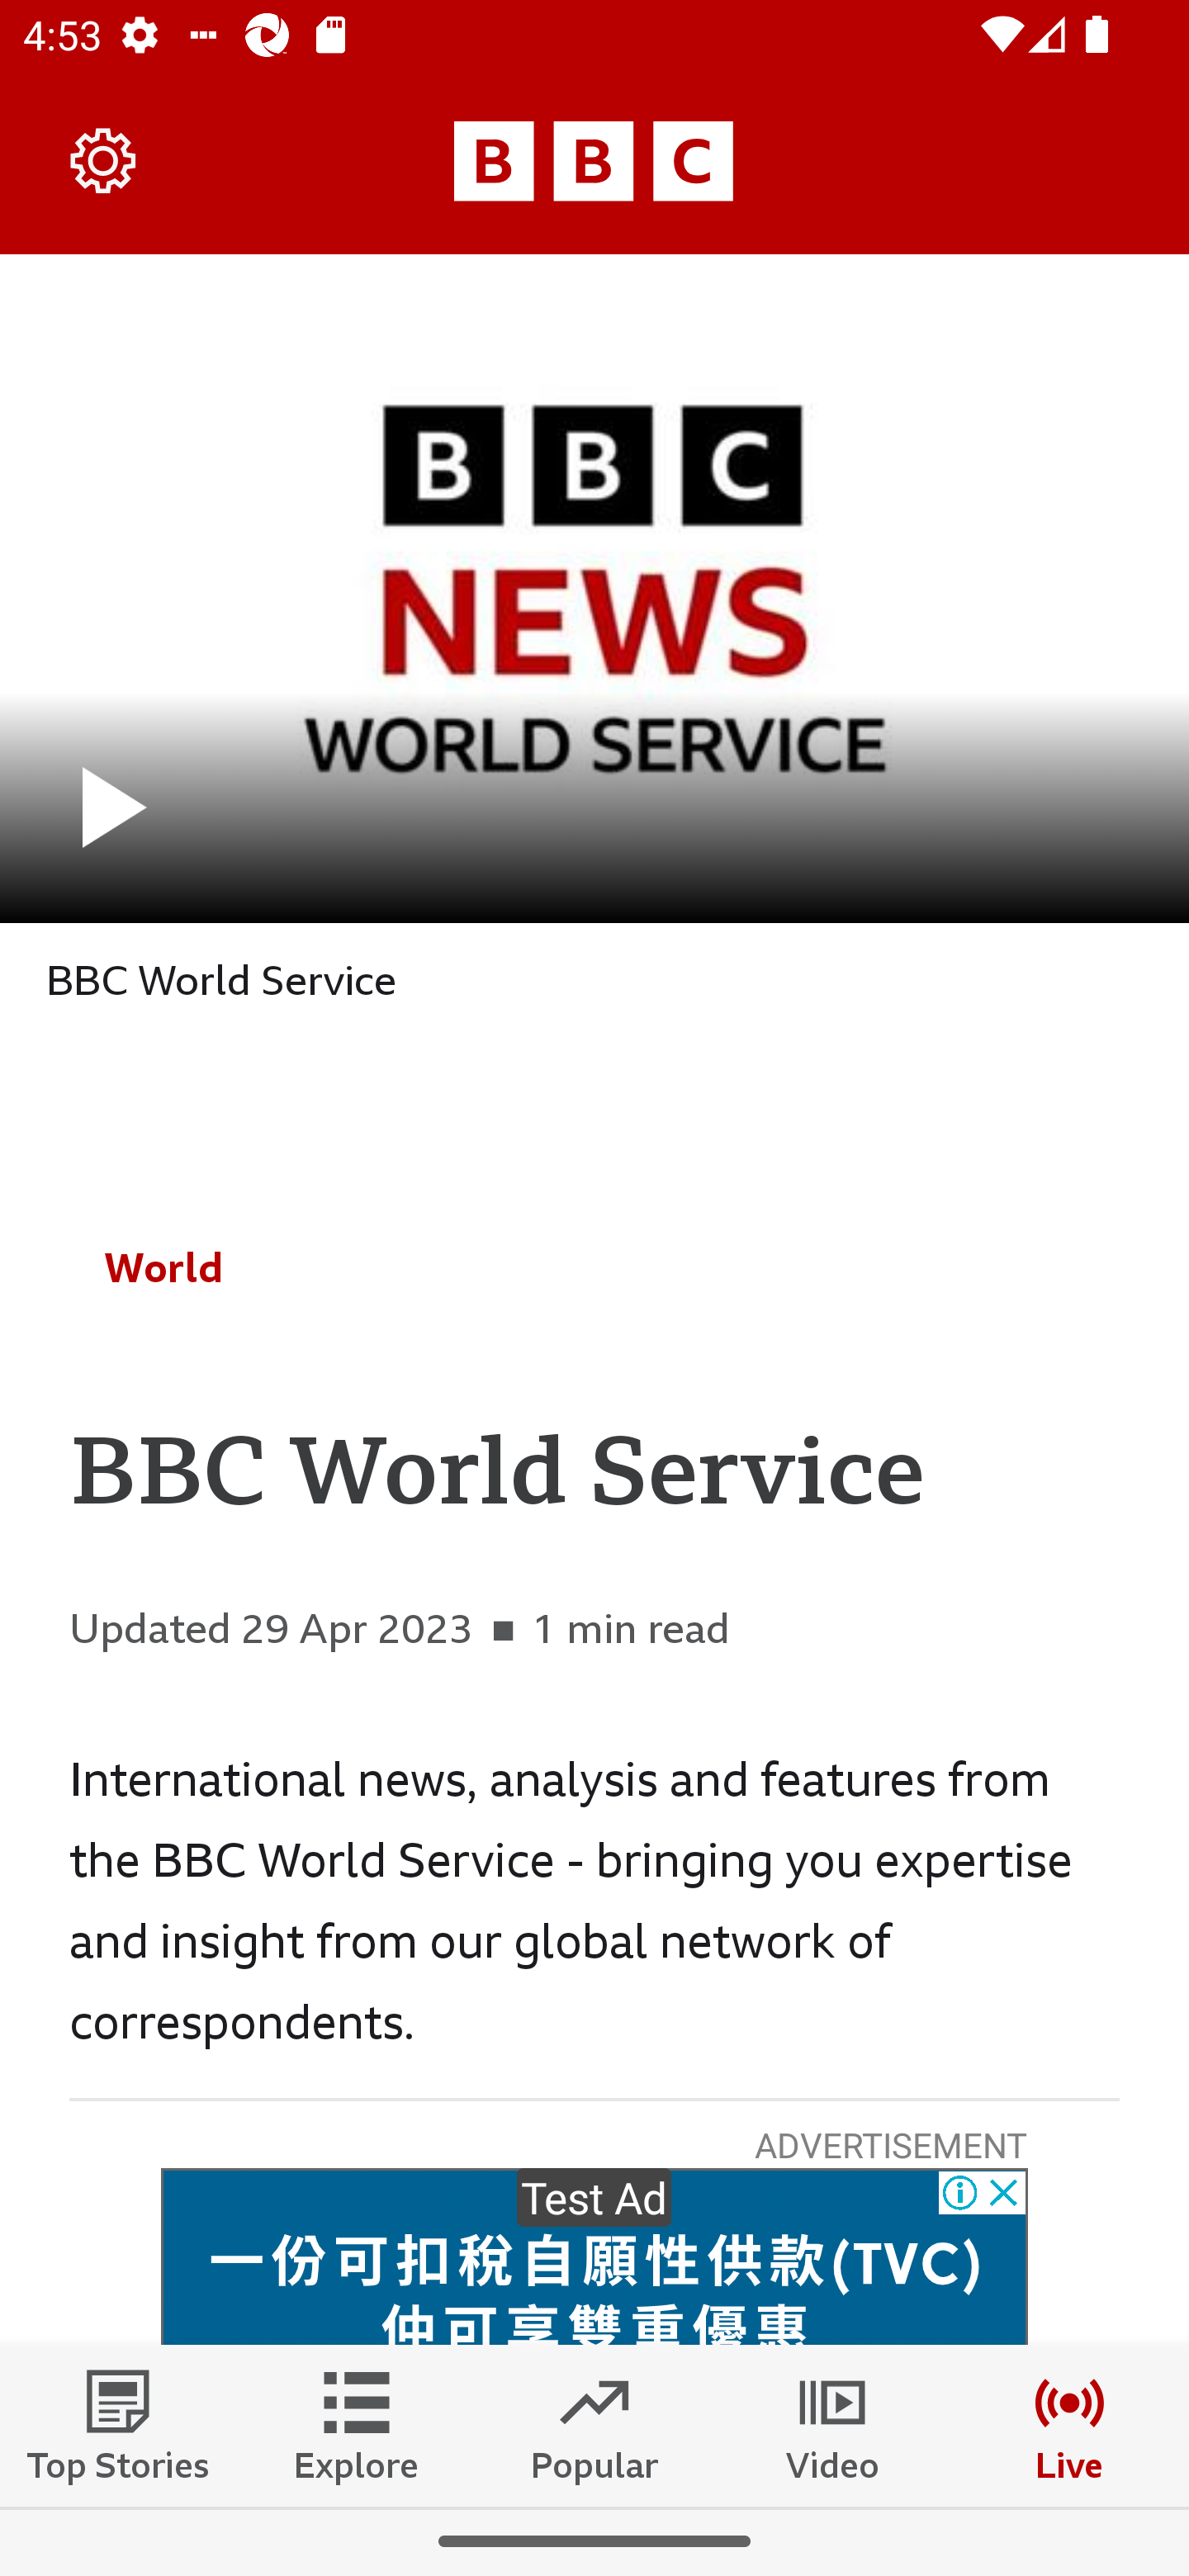 The image size is (1189, 2576). I want to click on Top Stories, so click(119, 2425).